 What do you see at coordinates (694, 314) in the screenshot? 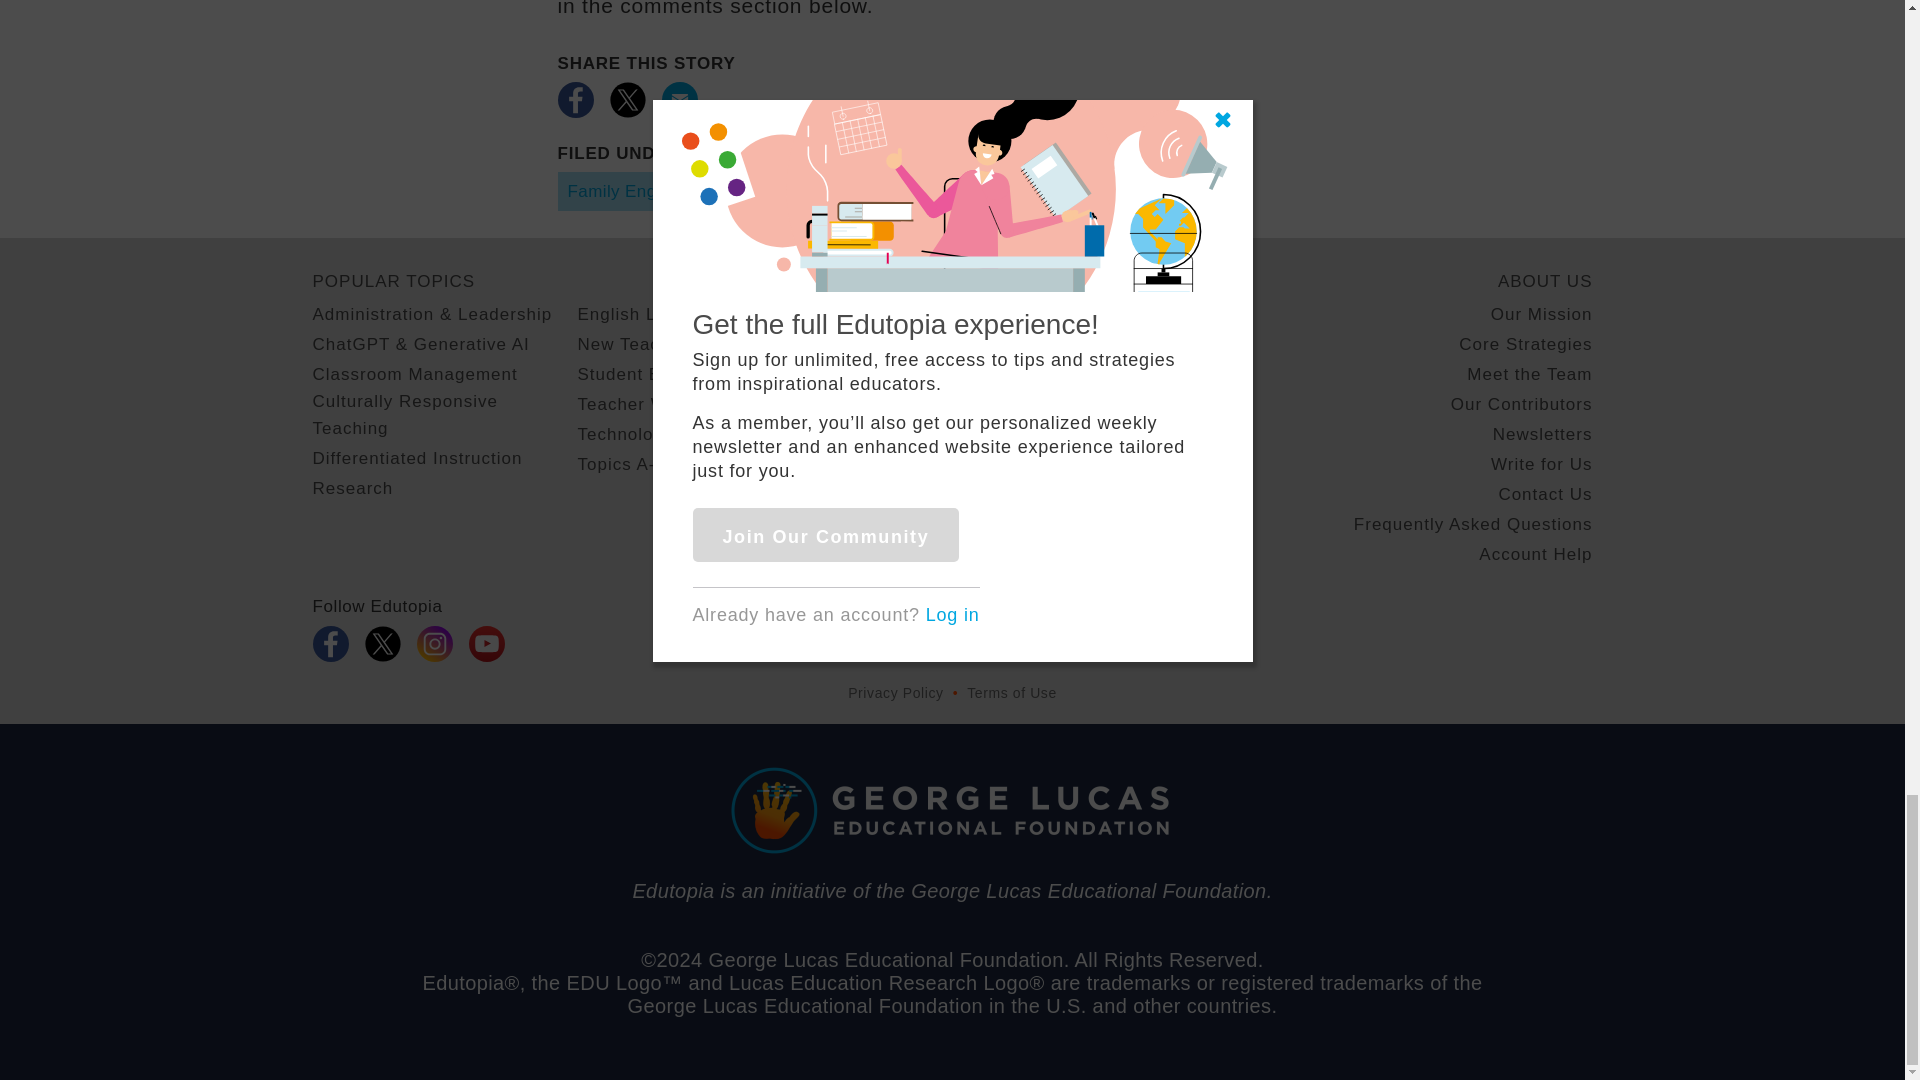
I see `English Language Learners` at bounding box center [694, 314].